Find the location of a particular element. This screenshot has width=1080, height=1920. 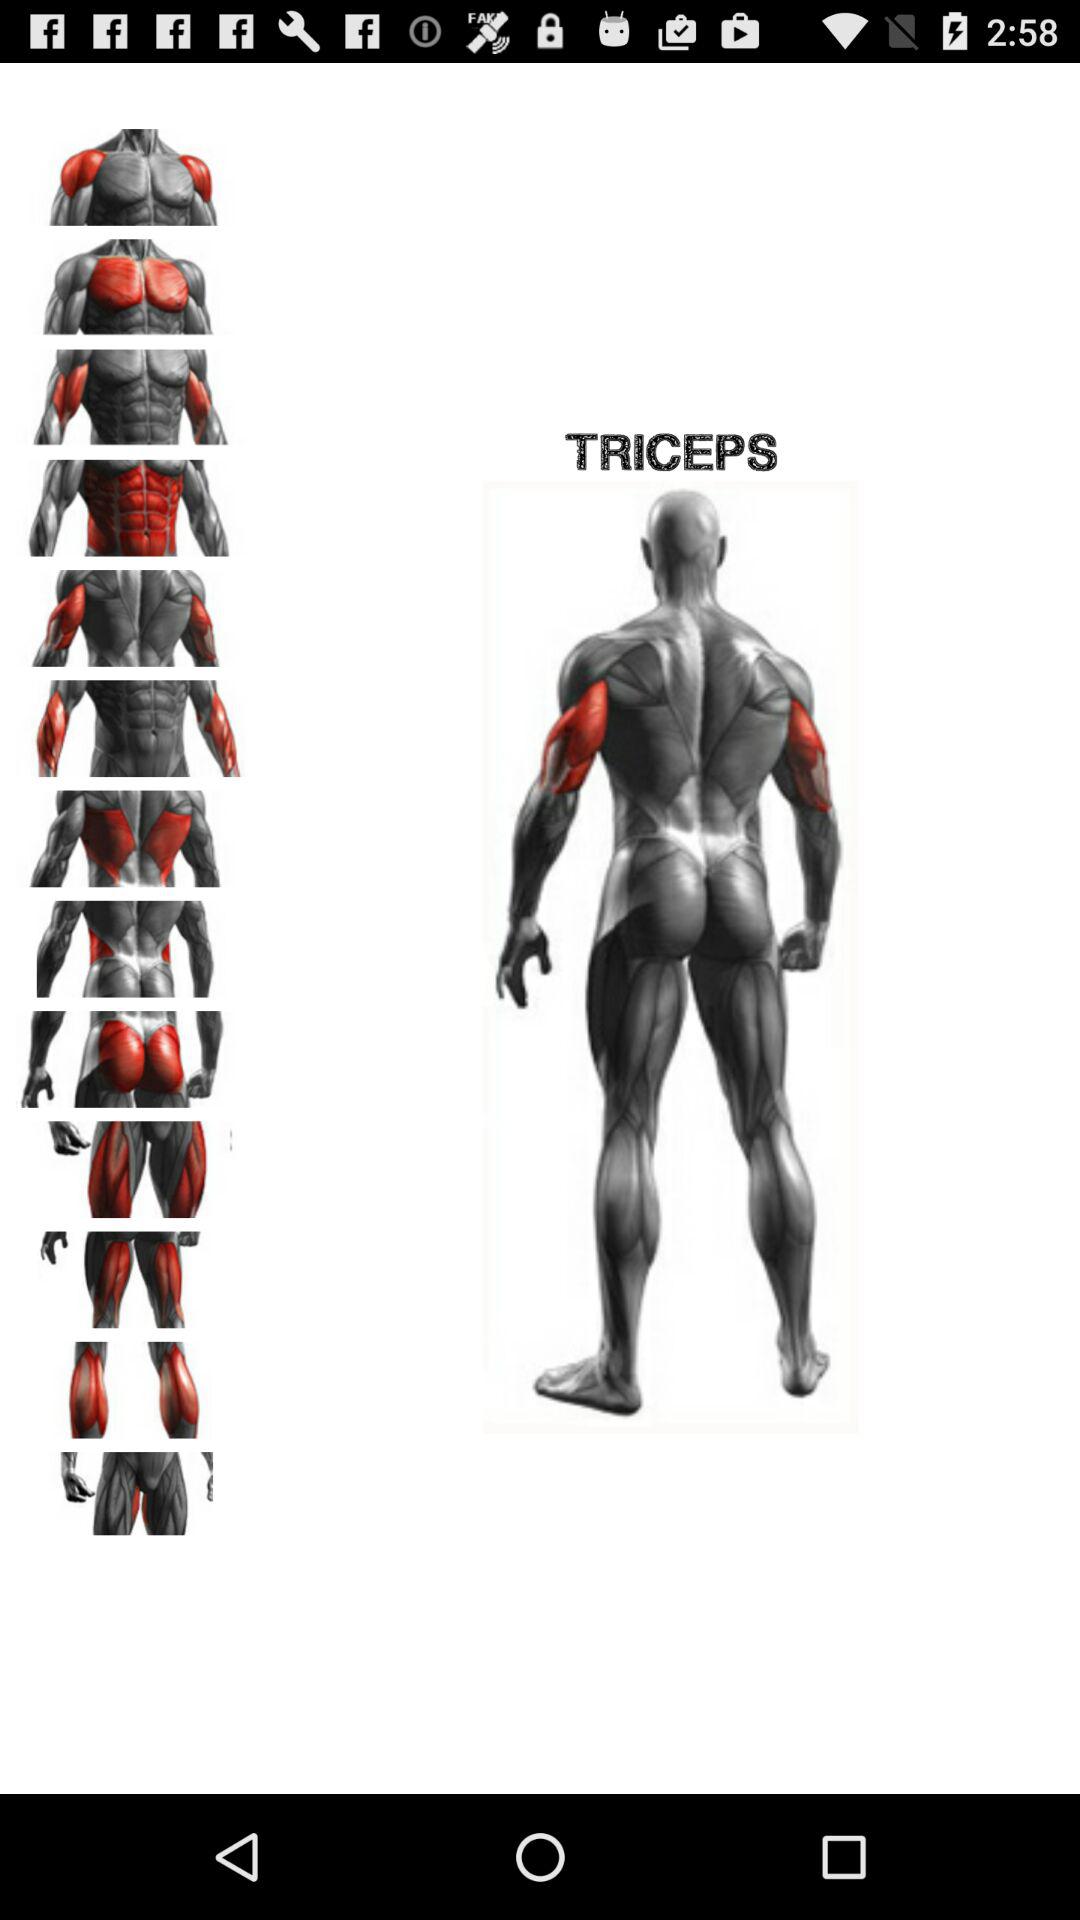

change photo is located at coordinates (131, 391).